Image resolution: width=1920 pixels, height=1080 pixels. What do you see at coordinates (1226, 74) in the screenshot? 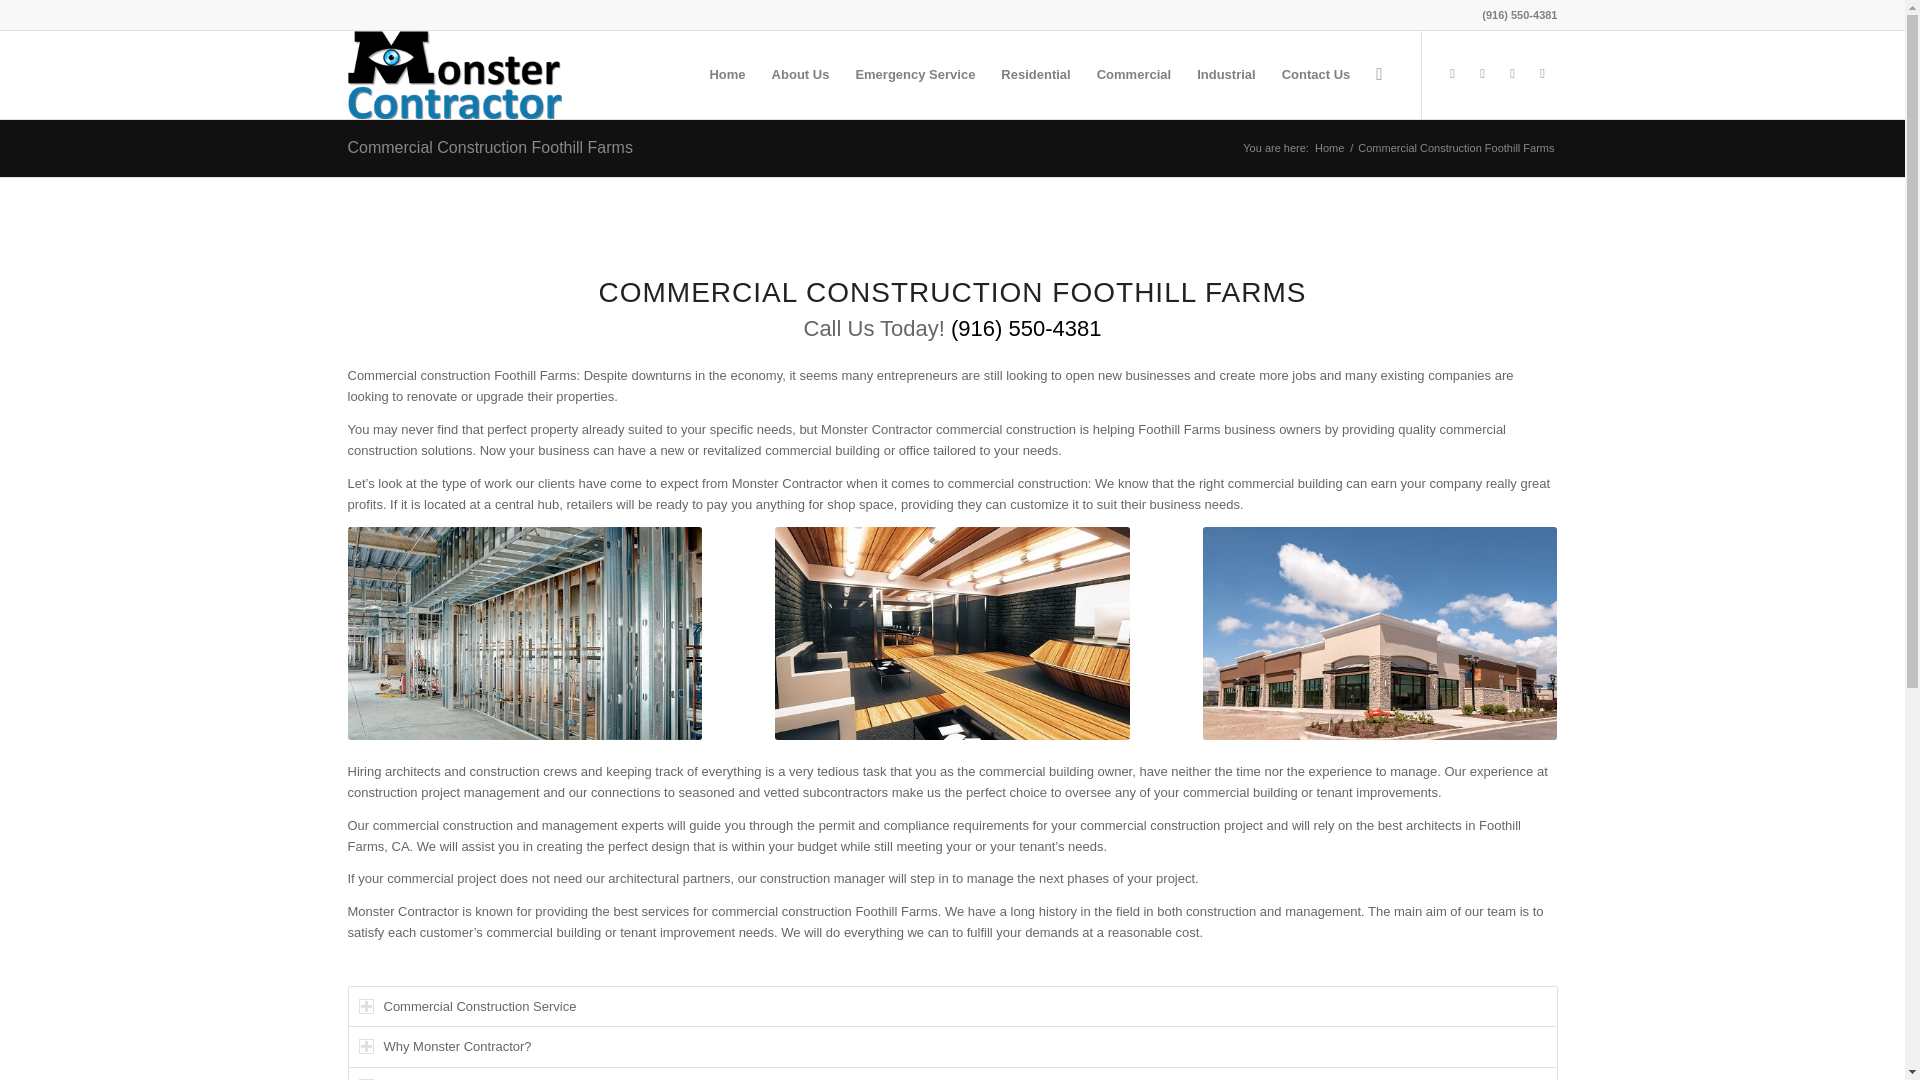
I see `Industrial` at bounding box center [1226, 74].